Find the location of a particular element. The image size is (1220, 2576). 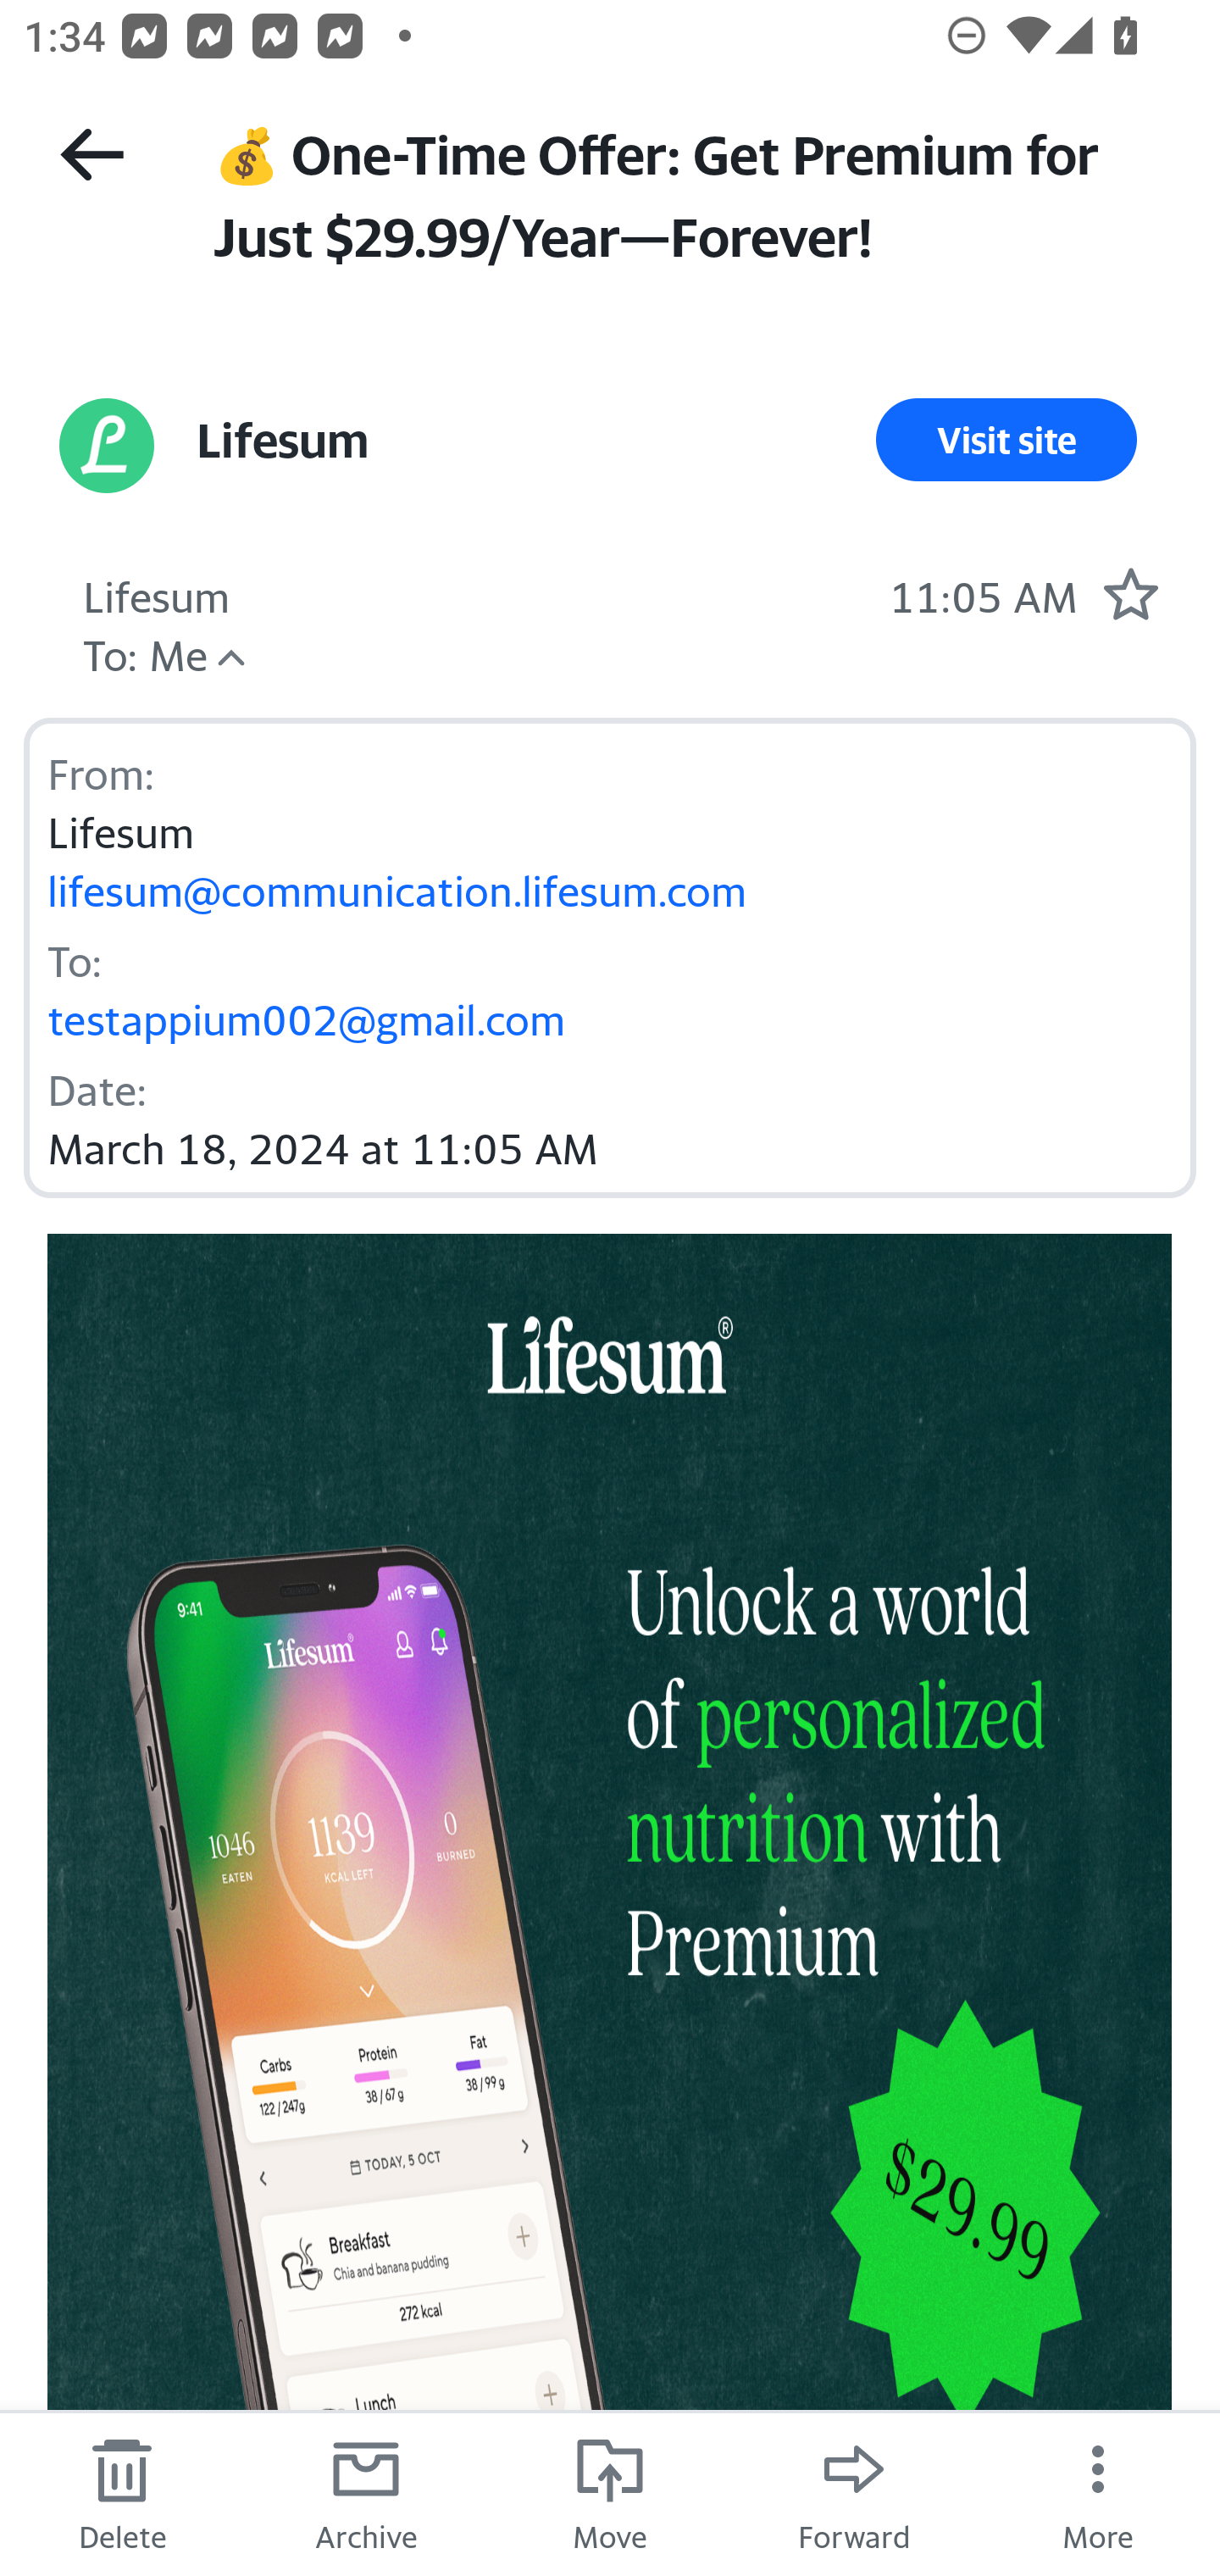

Delete is located at coordinates (122, 2493).